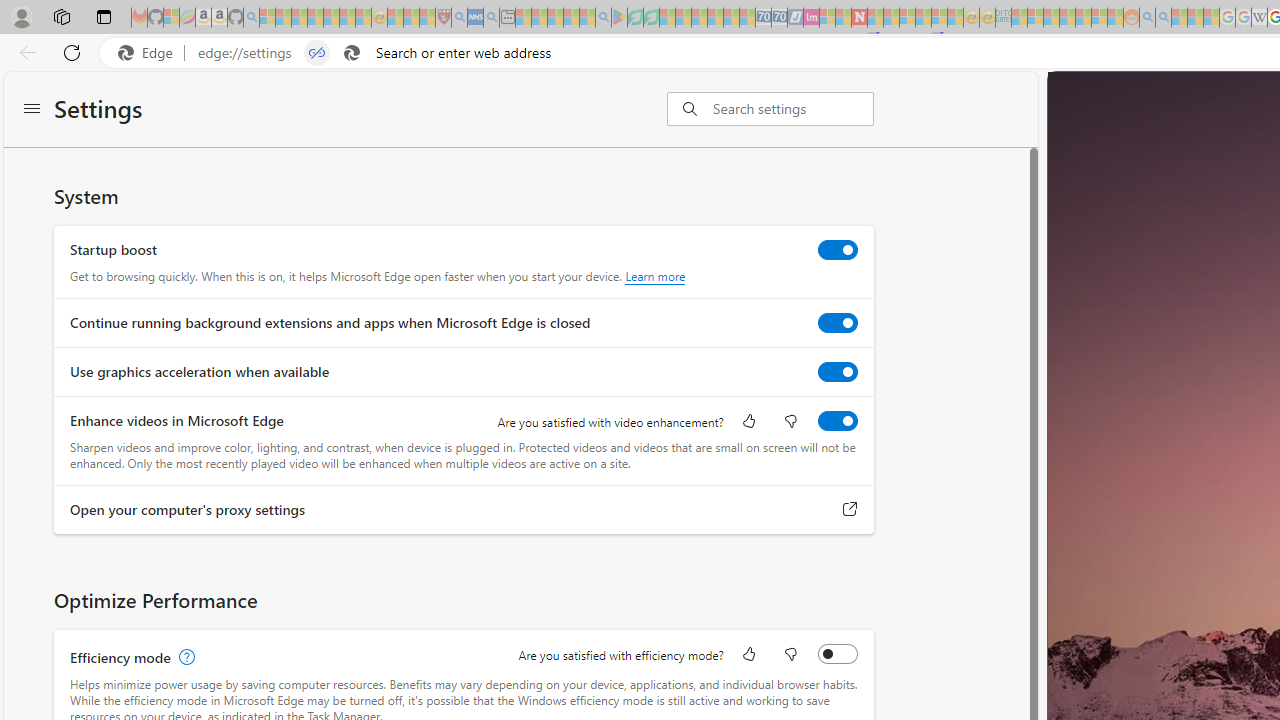 The height and width of the screenshot is (720, 1280). What do you see at coordinates (1092, 104) in the screenshot?
I see `App launcher` at bounding box center [1092, 104].